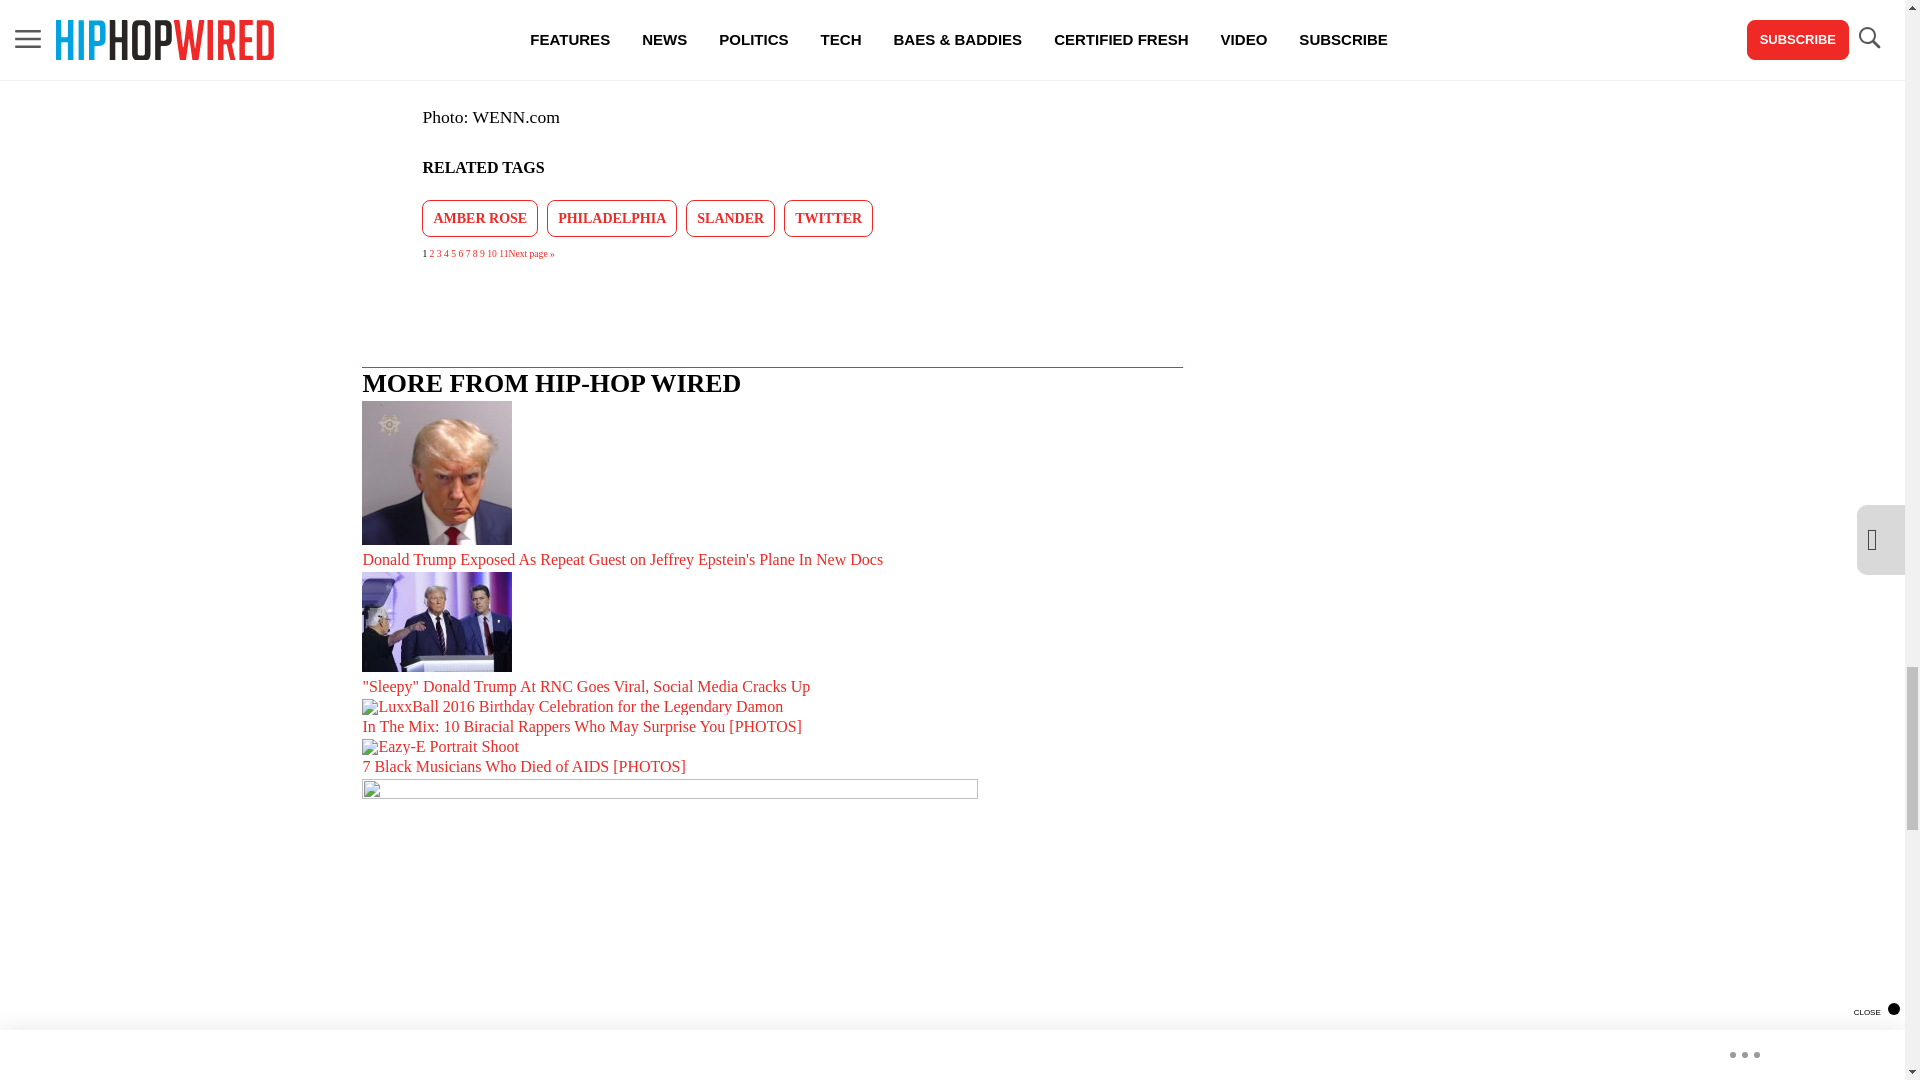 The image size is (1920, 1080). Describe the element at coordinates (492, 254) in the screenshot. I see `10` at that location.